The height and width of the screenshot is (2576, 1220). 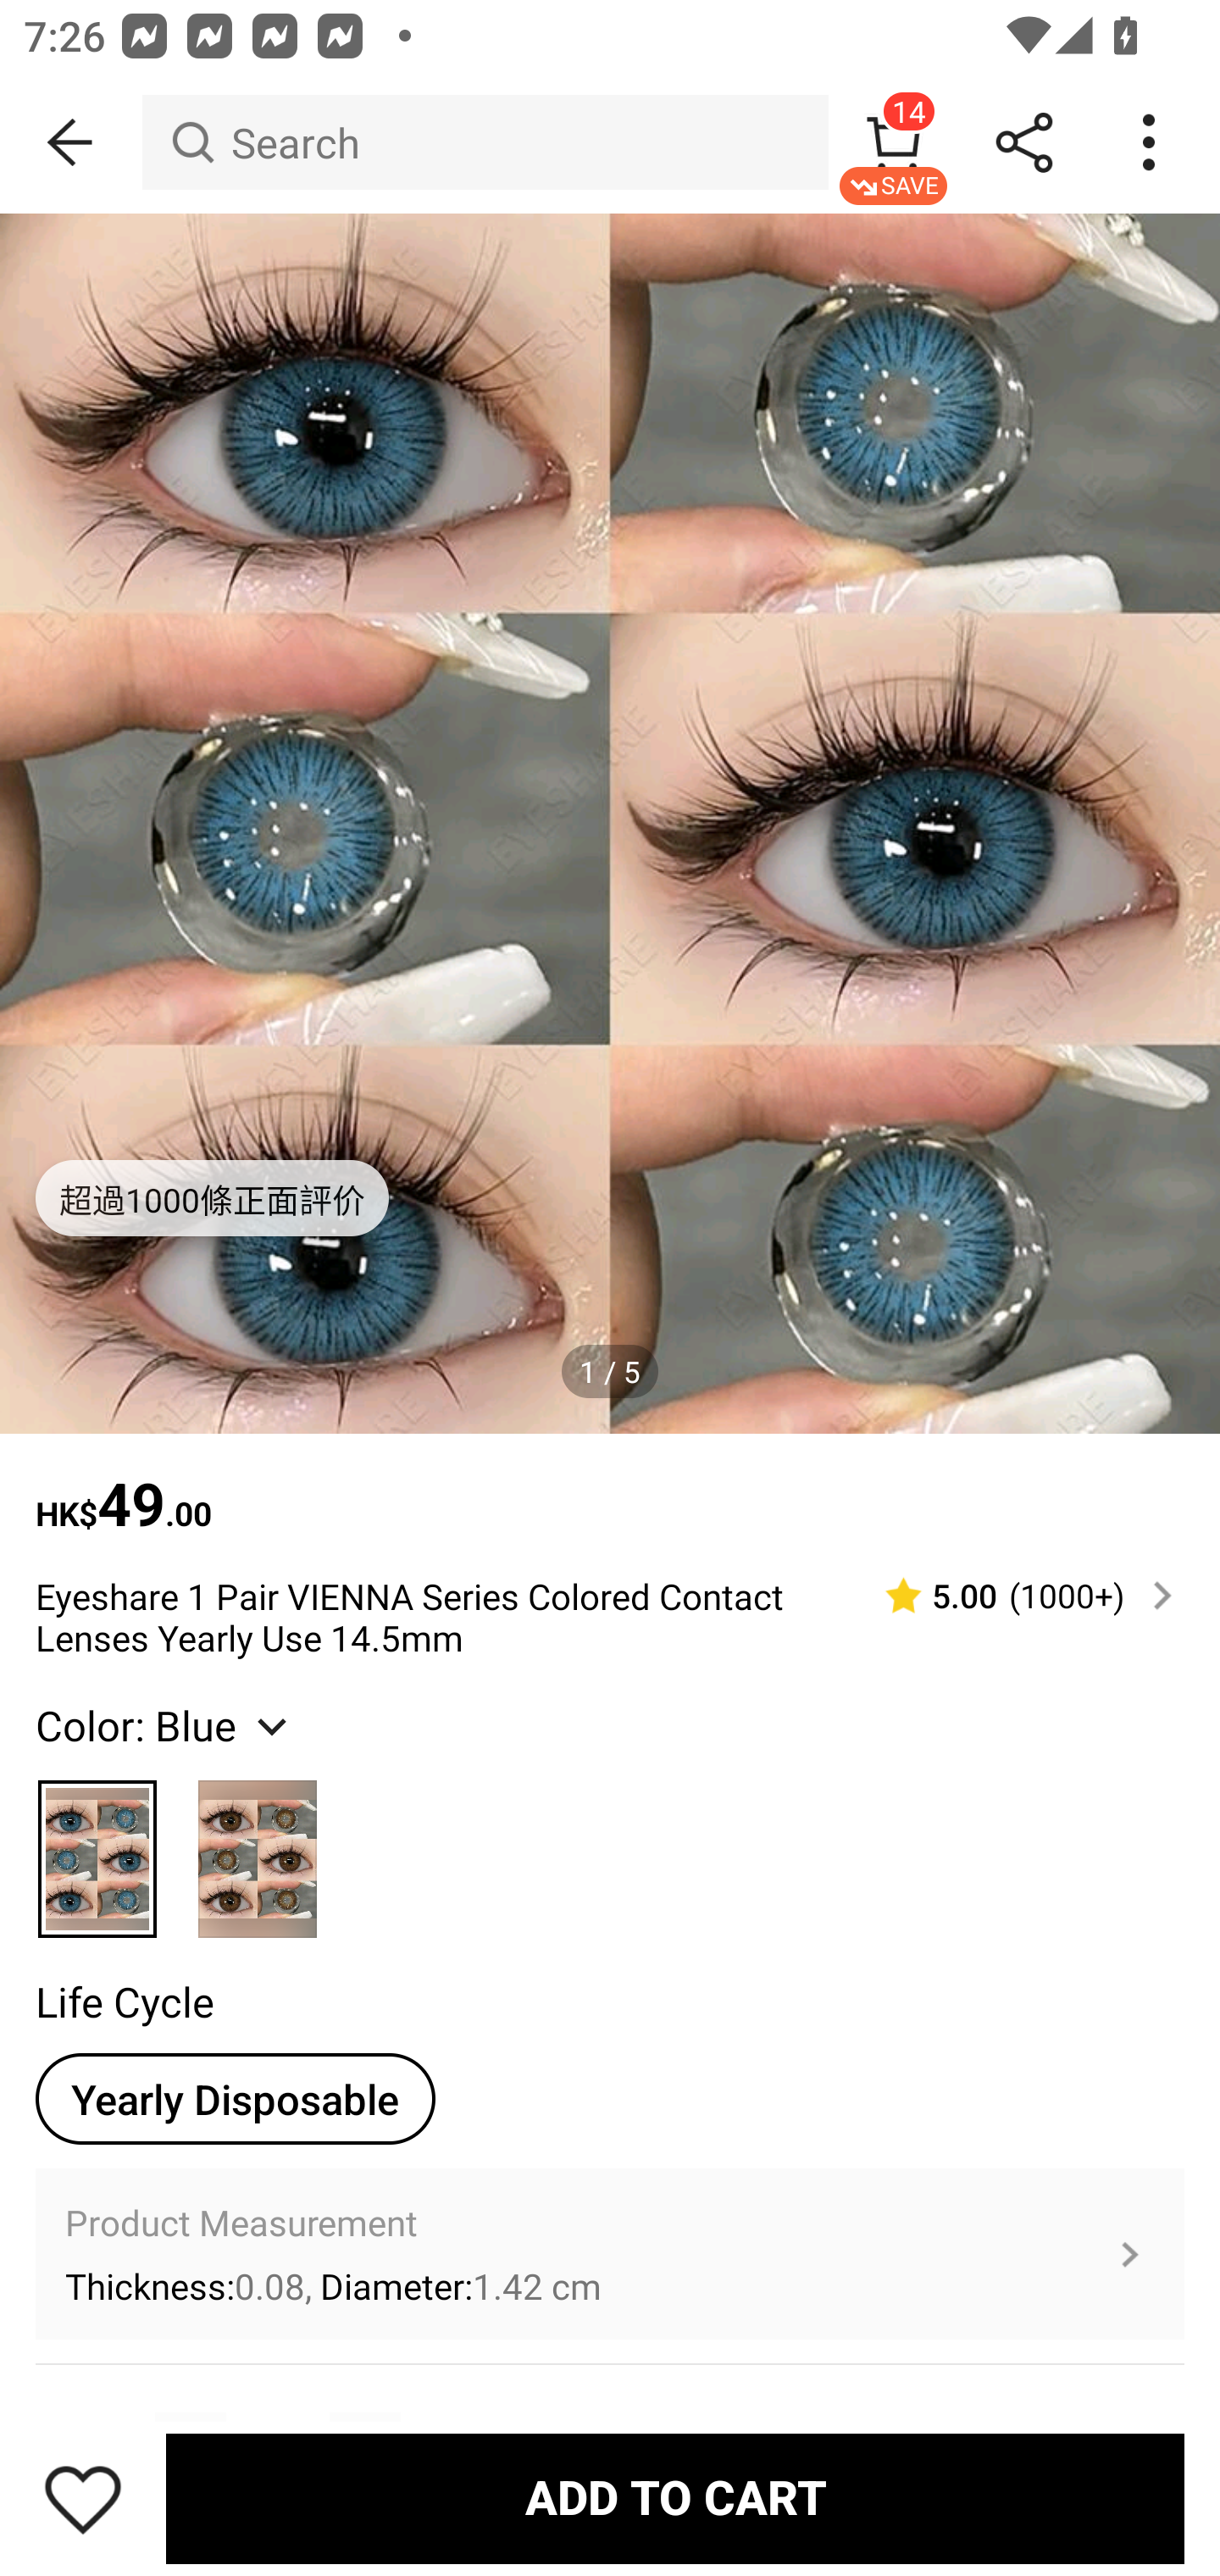 I want to click on HK$49.00, so click(x=610, y=1488).